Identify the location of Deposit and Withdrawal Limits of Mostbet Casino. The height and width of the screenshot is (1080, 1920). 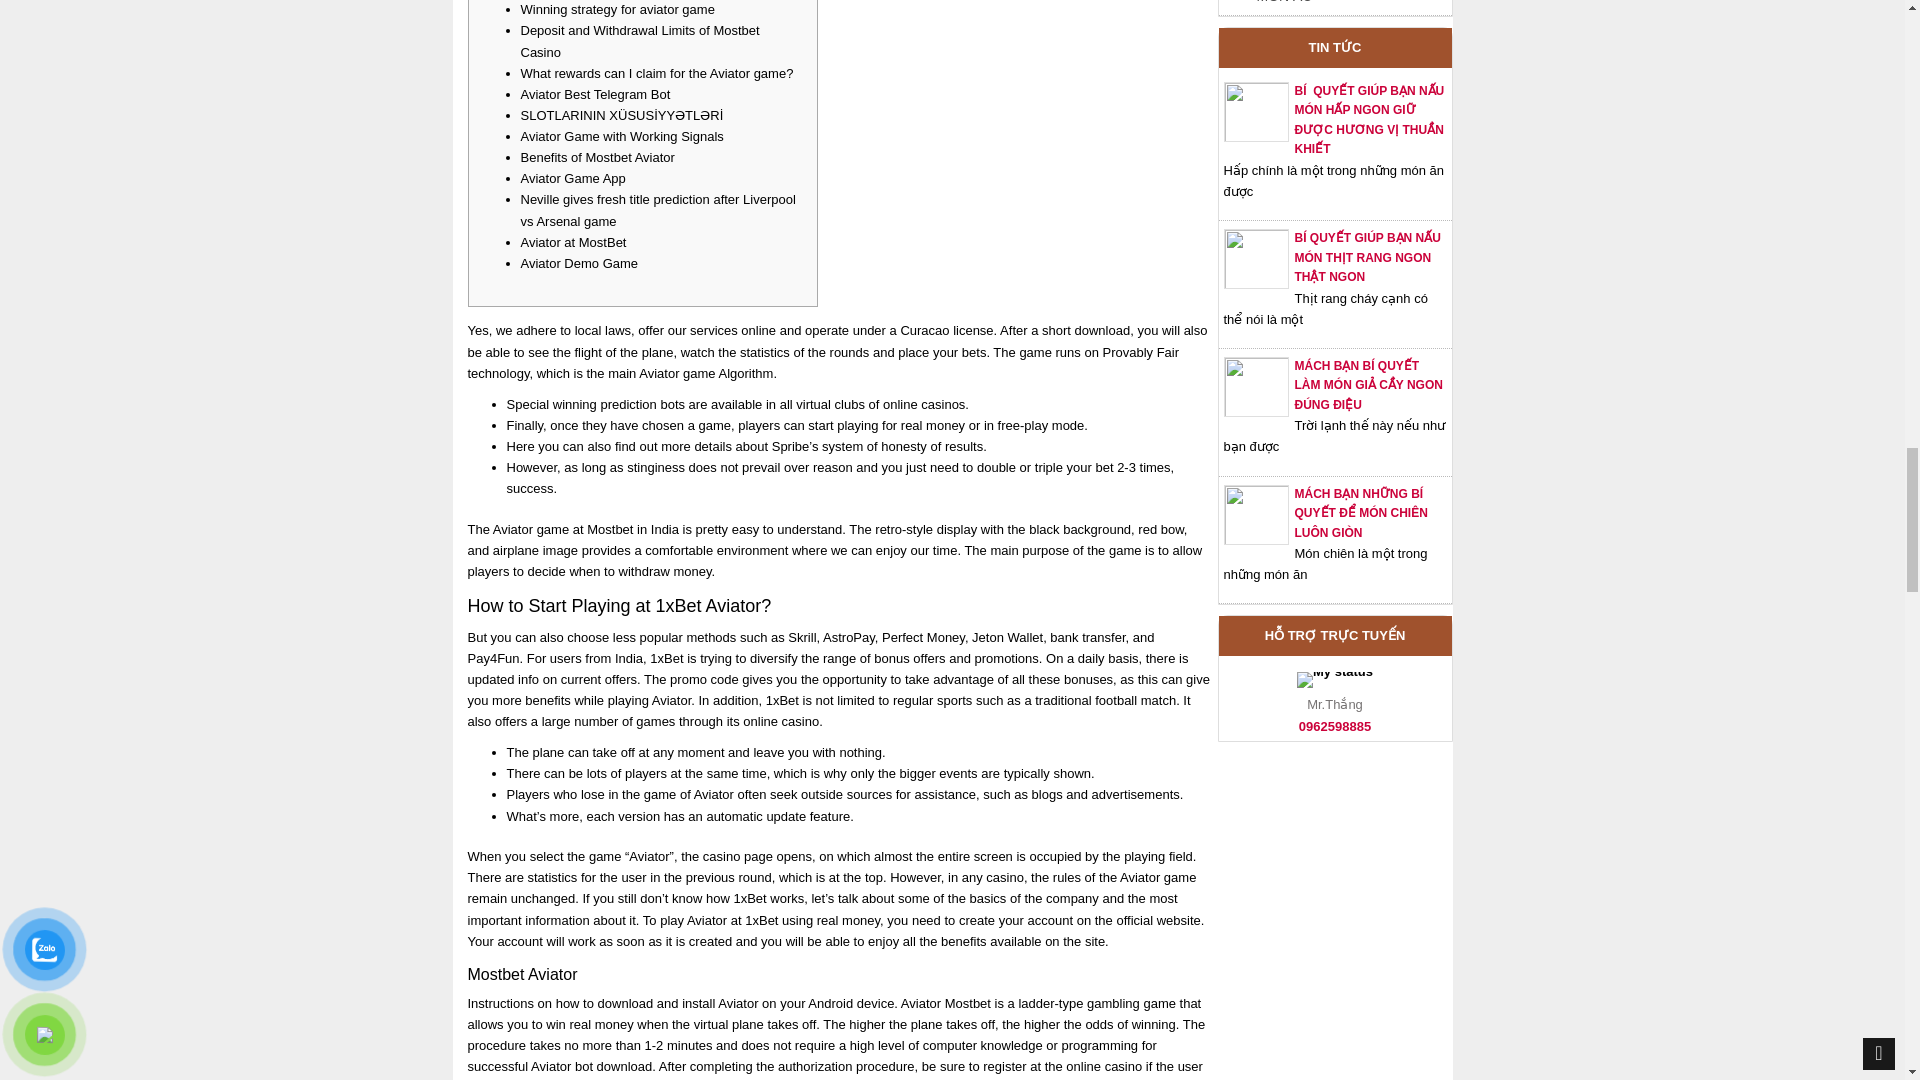
(639, 40).